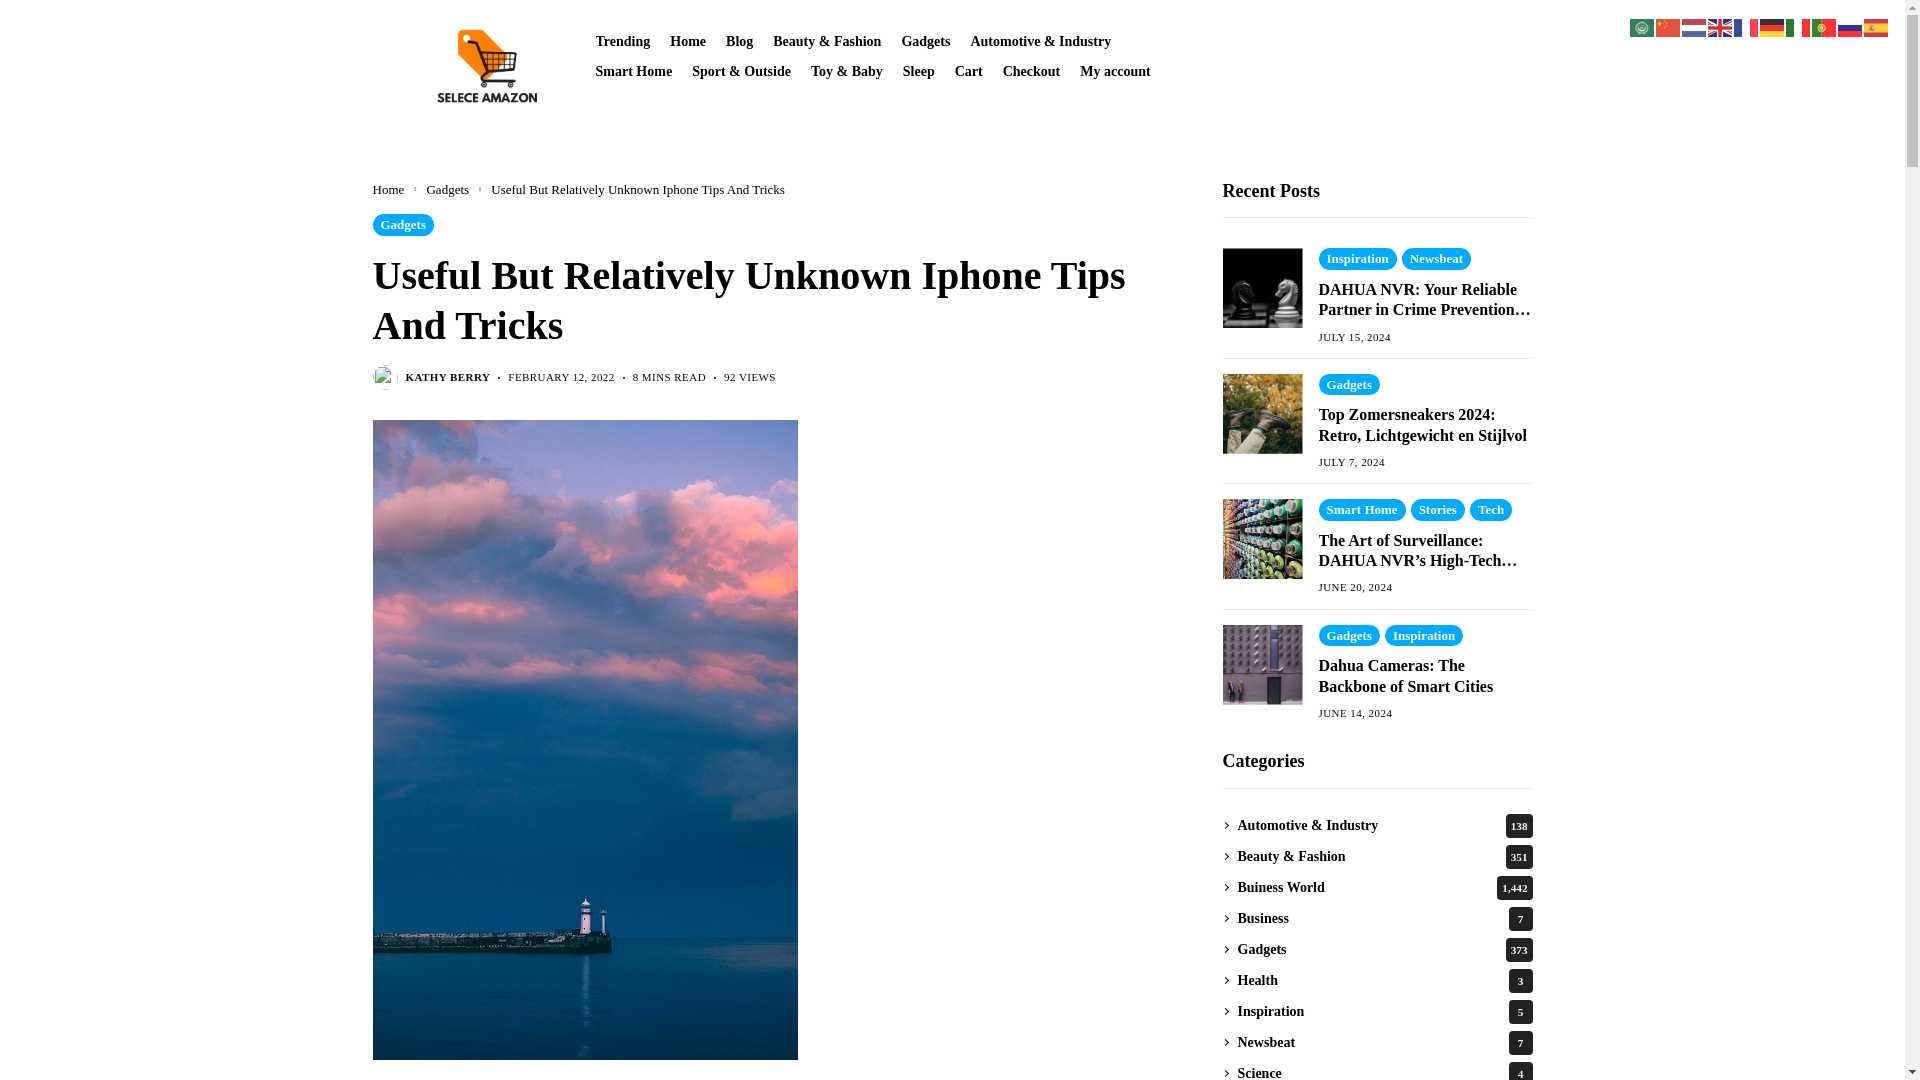  Describe the element at coordinates (1032, 70) in the screenshot. I see `Checkout` at that location.